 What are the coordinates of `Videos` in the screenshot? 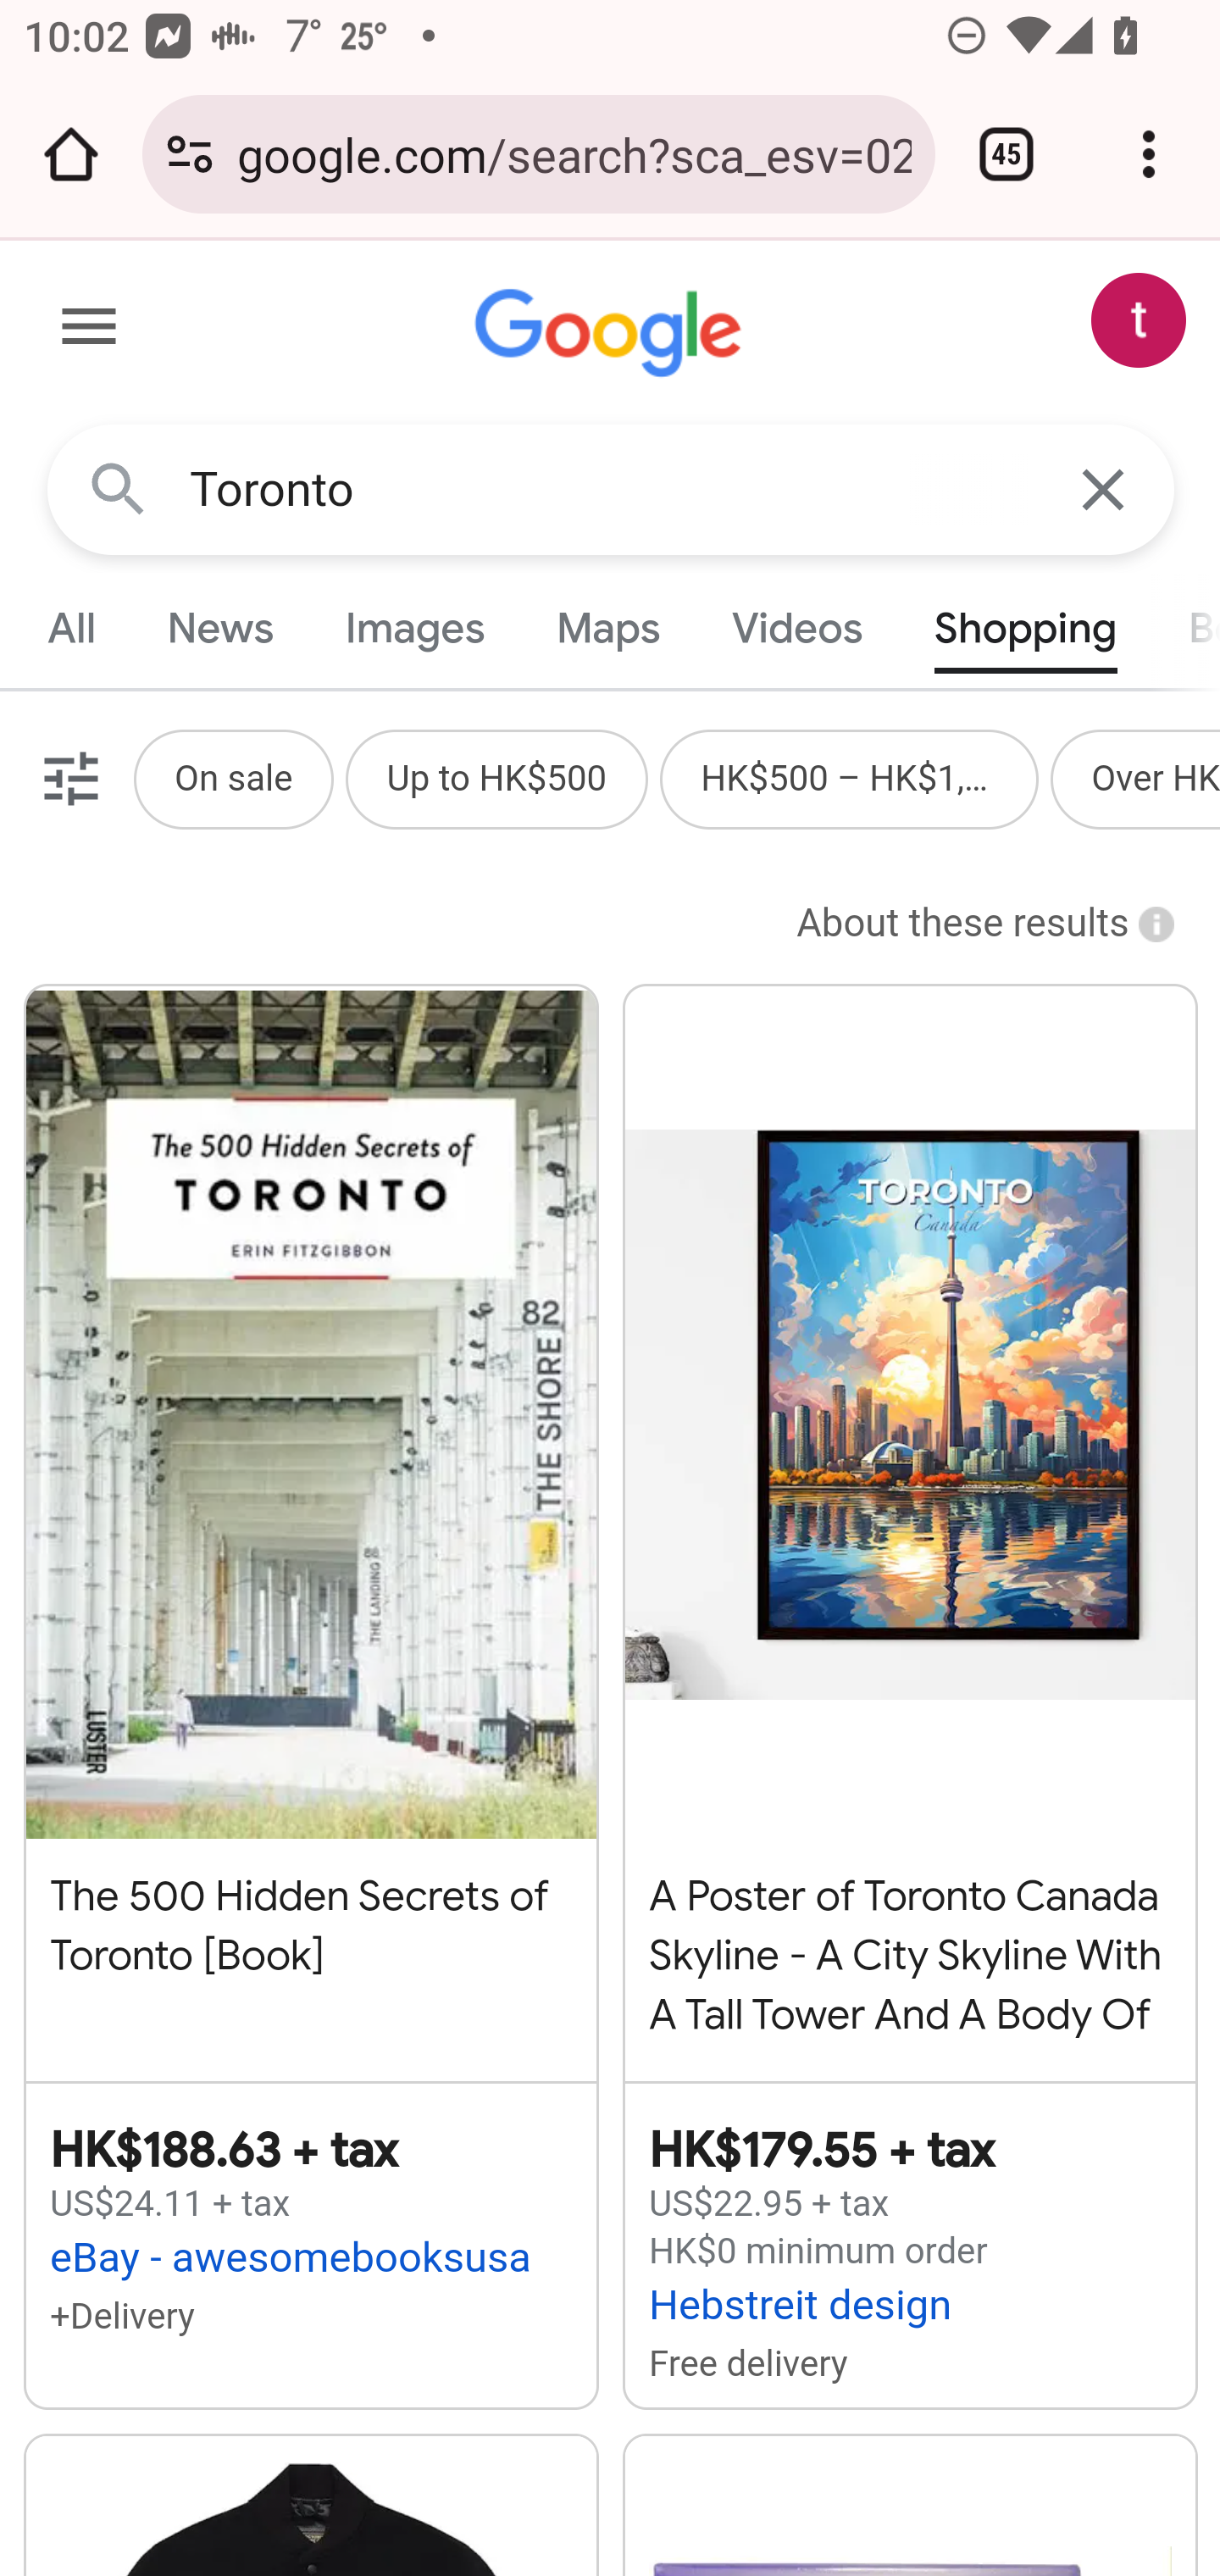 It's located at (798, 628).